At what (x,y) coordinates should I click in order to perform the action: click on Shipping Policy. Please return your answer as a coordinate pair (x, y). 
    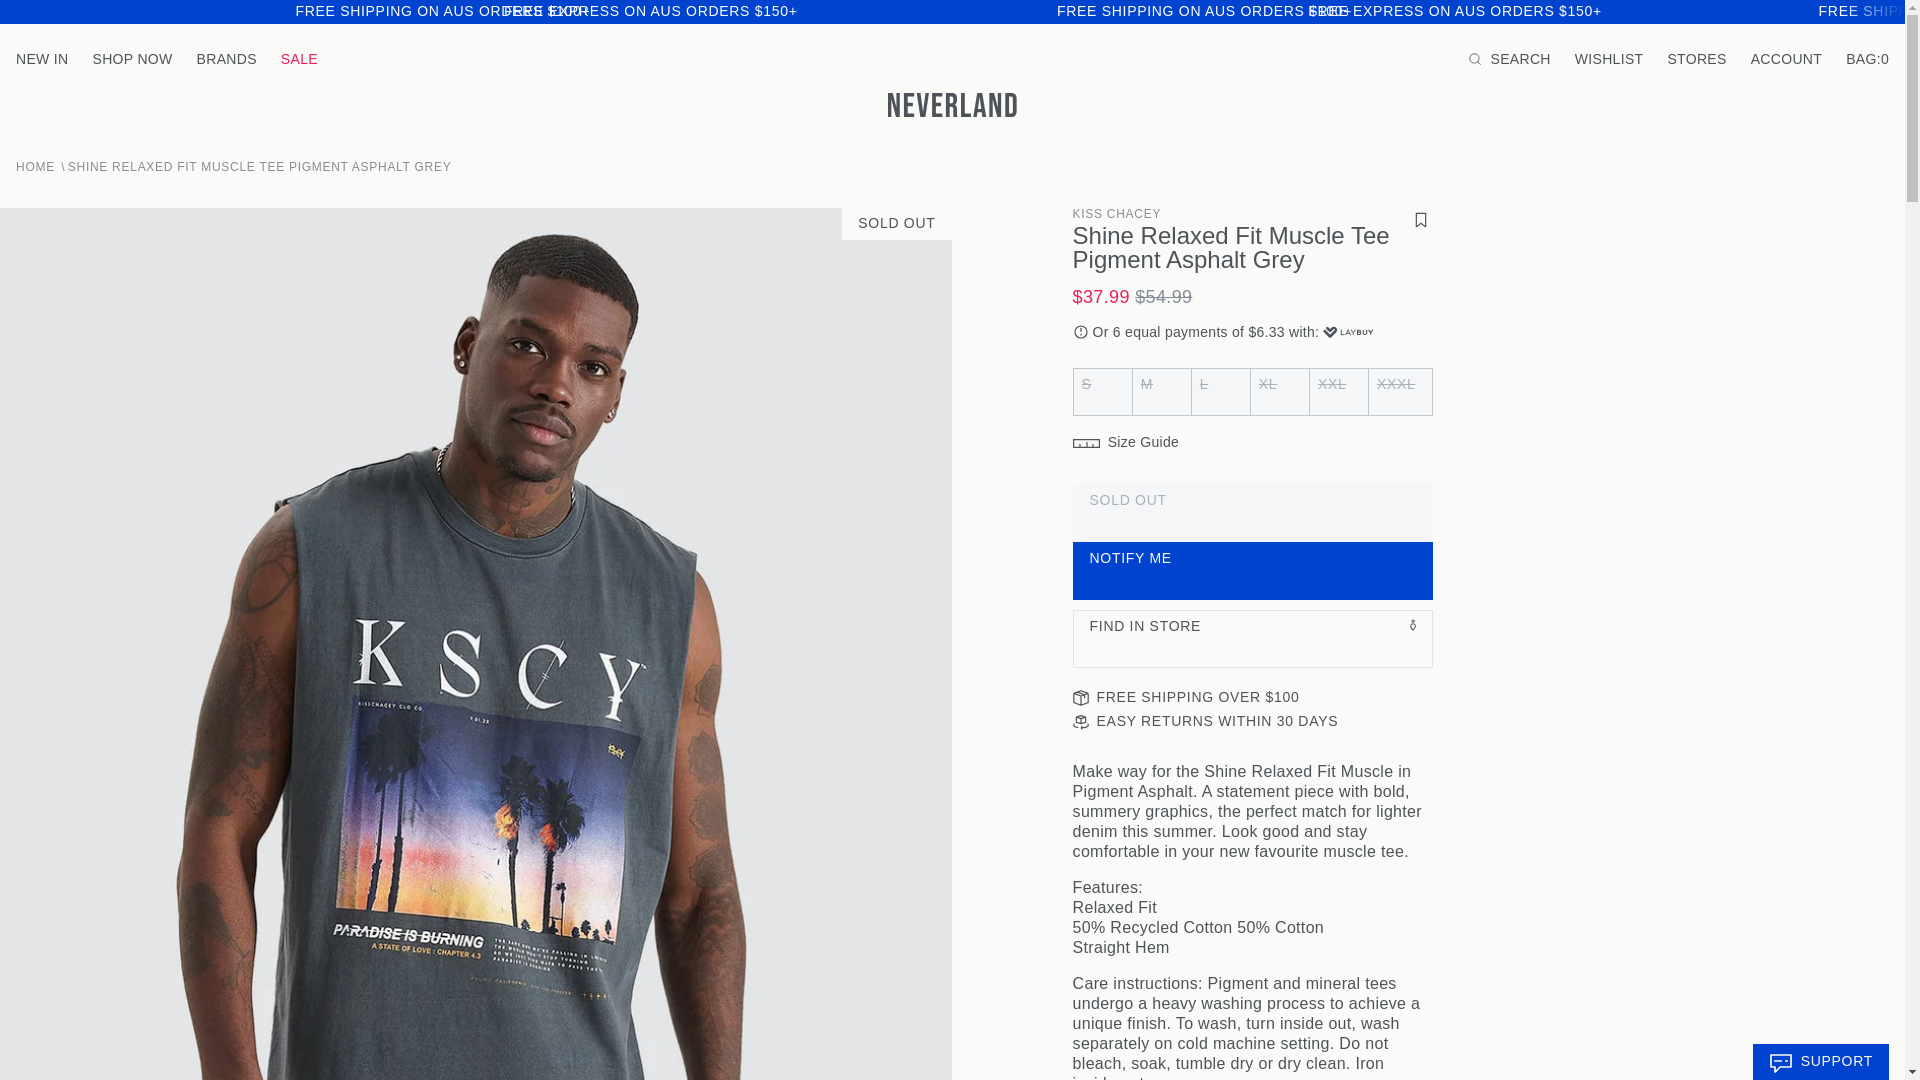
    Looking at the image, I should click on (1204, 11).